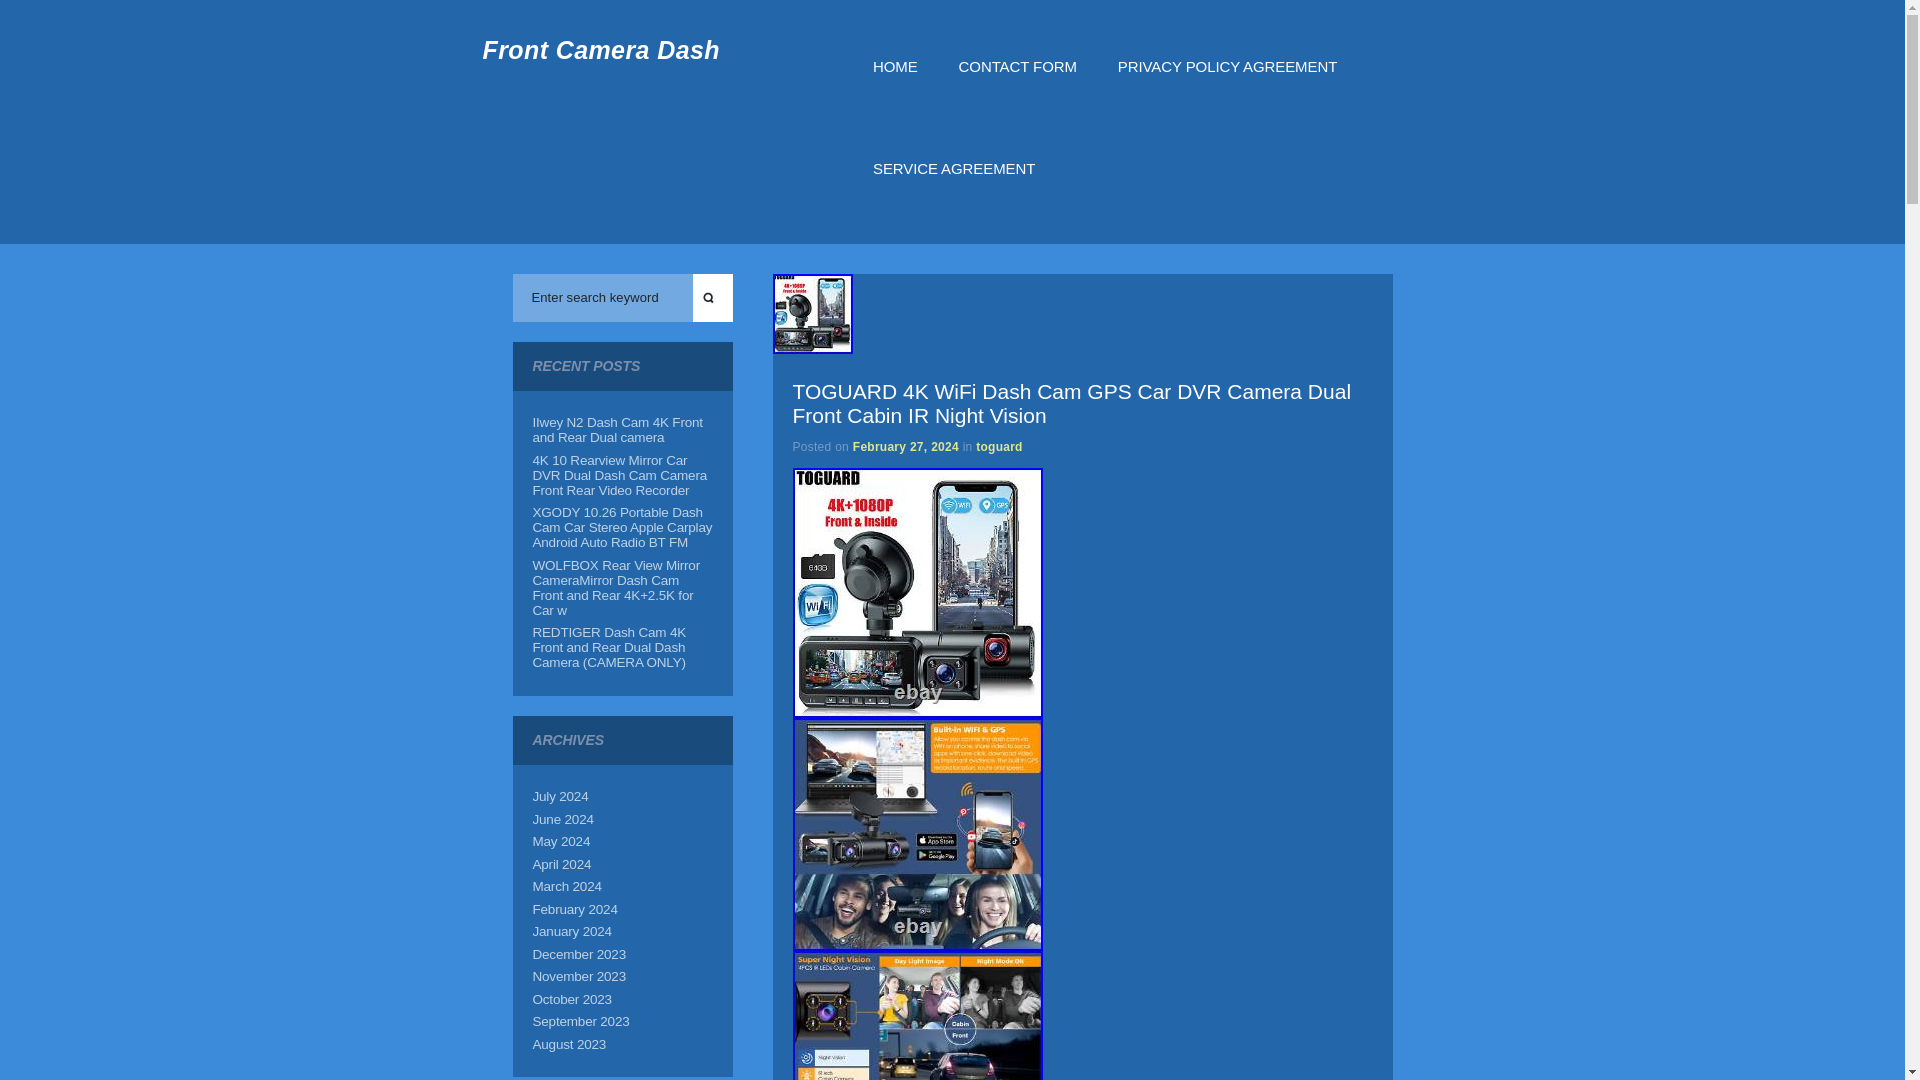 This screenshot has height=1080, width=1920. What do you see at coordinates (570, 931) in the screenshot?
I see `January 2024` at bounding box center [570, 931].